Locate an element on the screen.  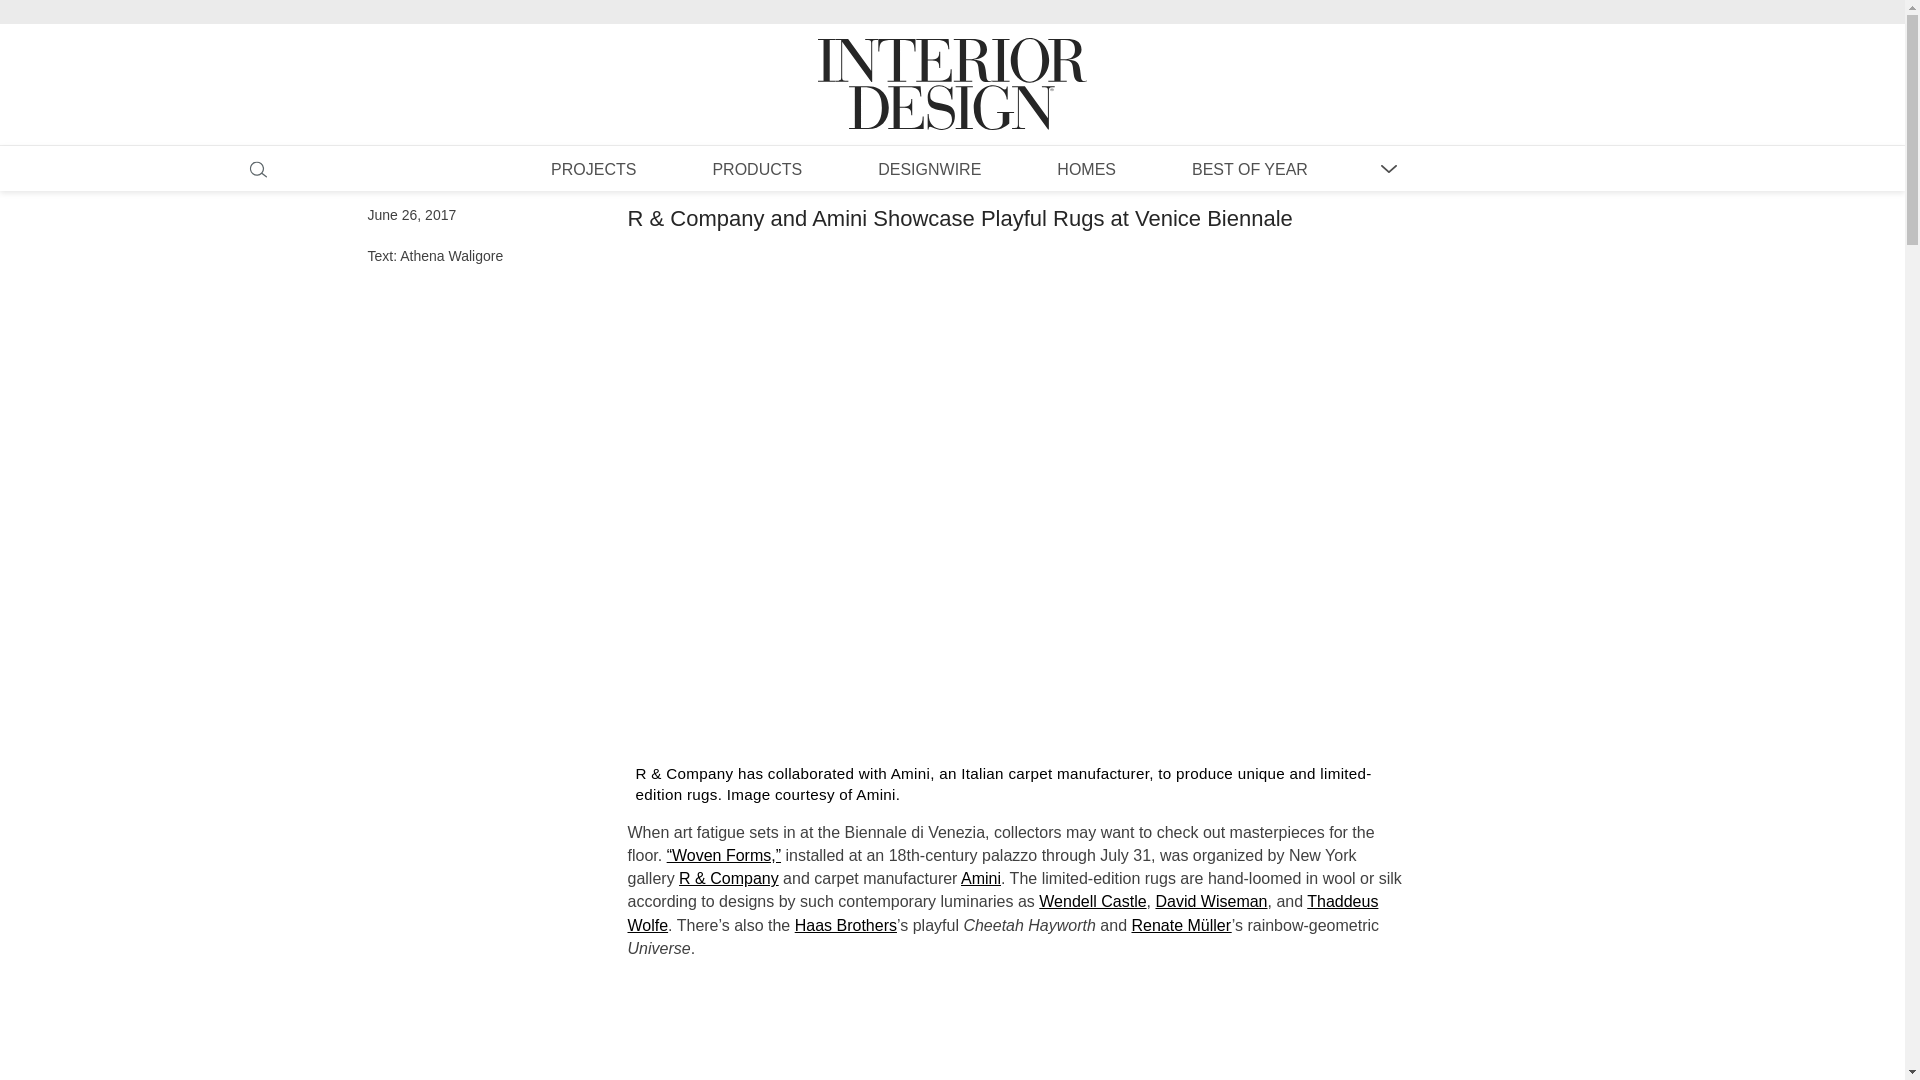
Interior Design is located at coordinates (952, 65).